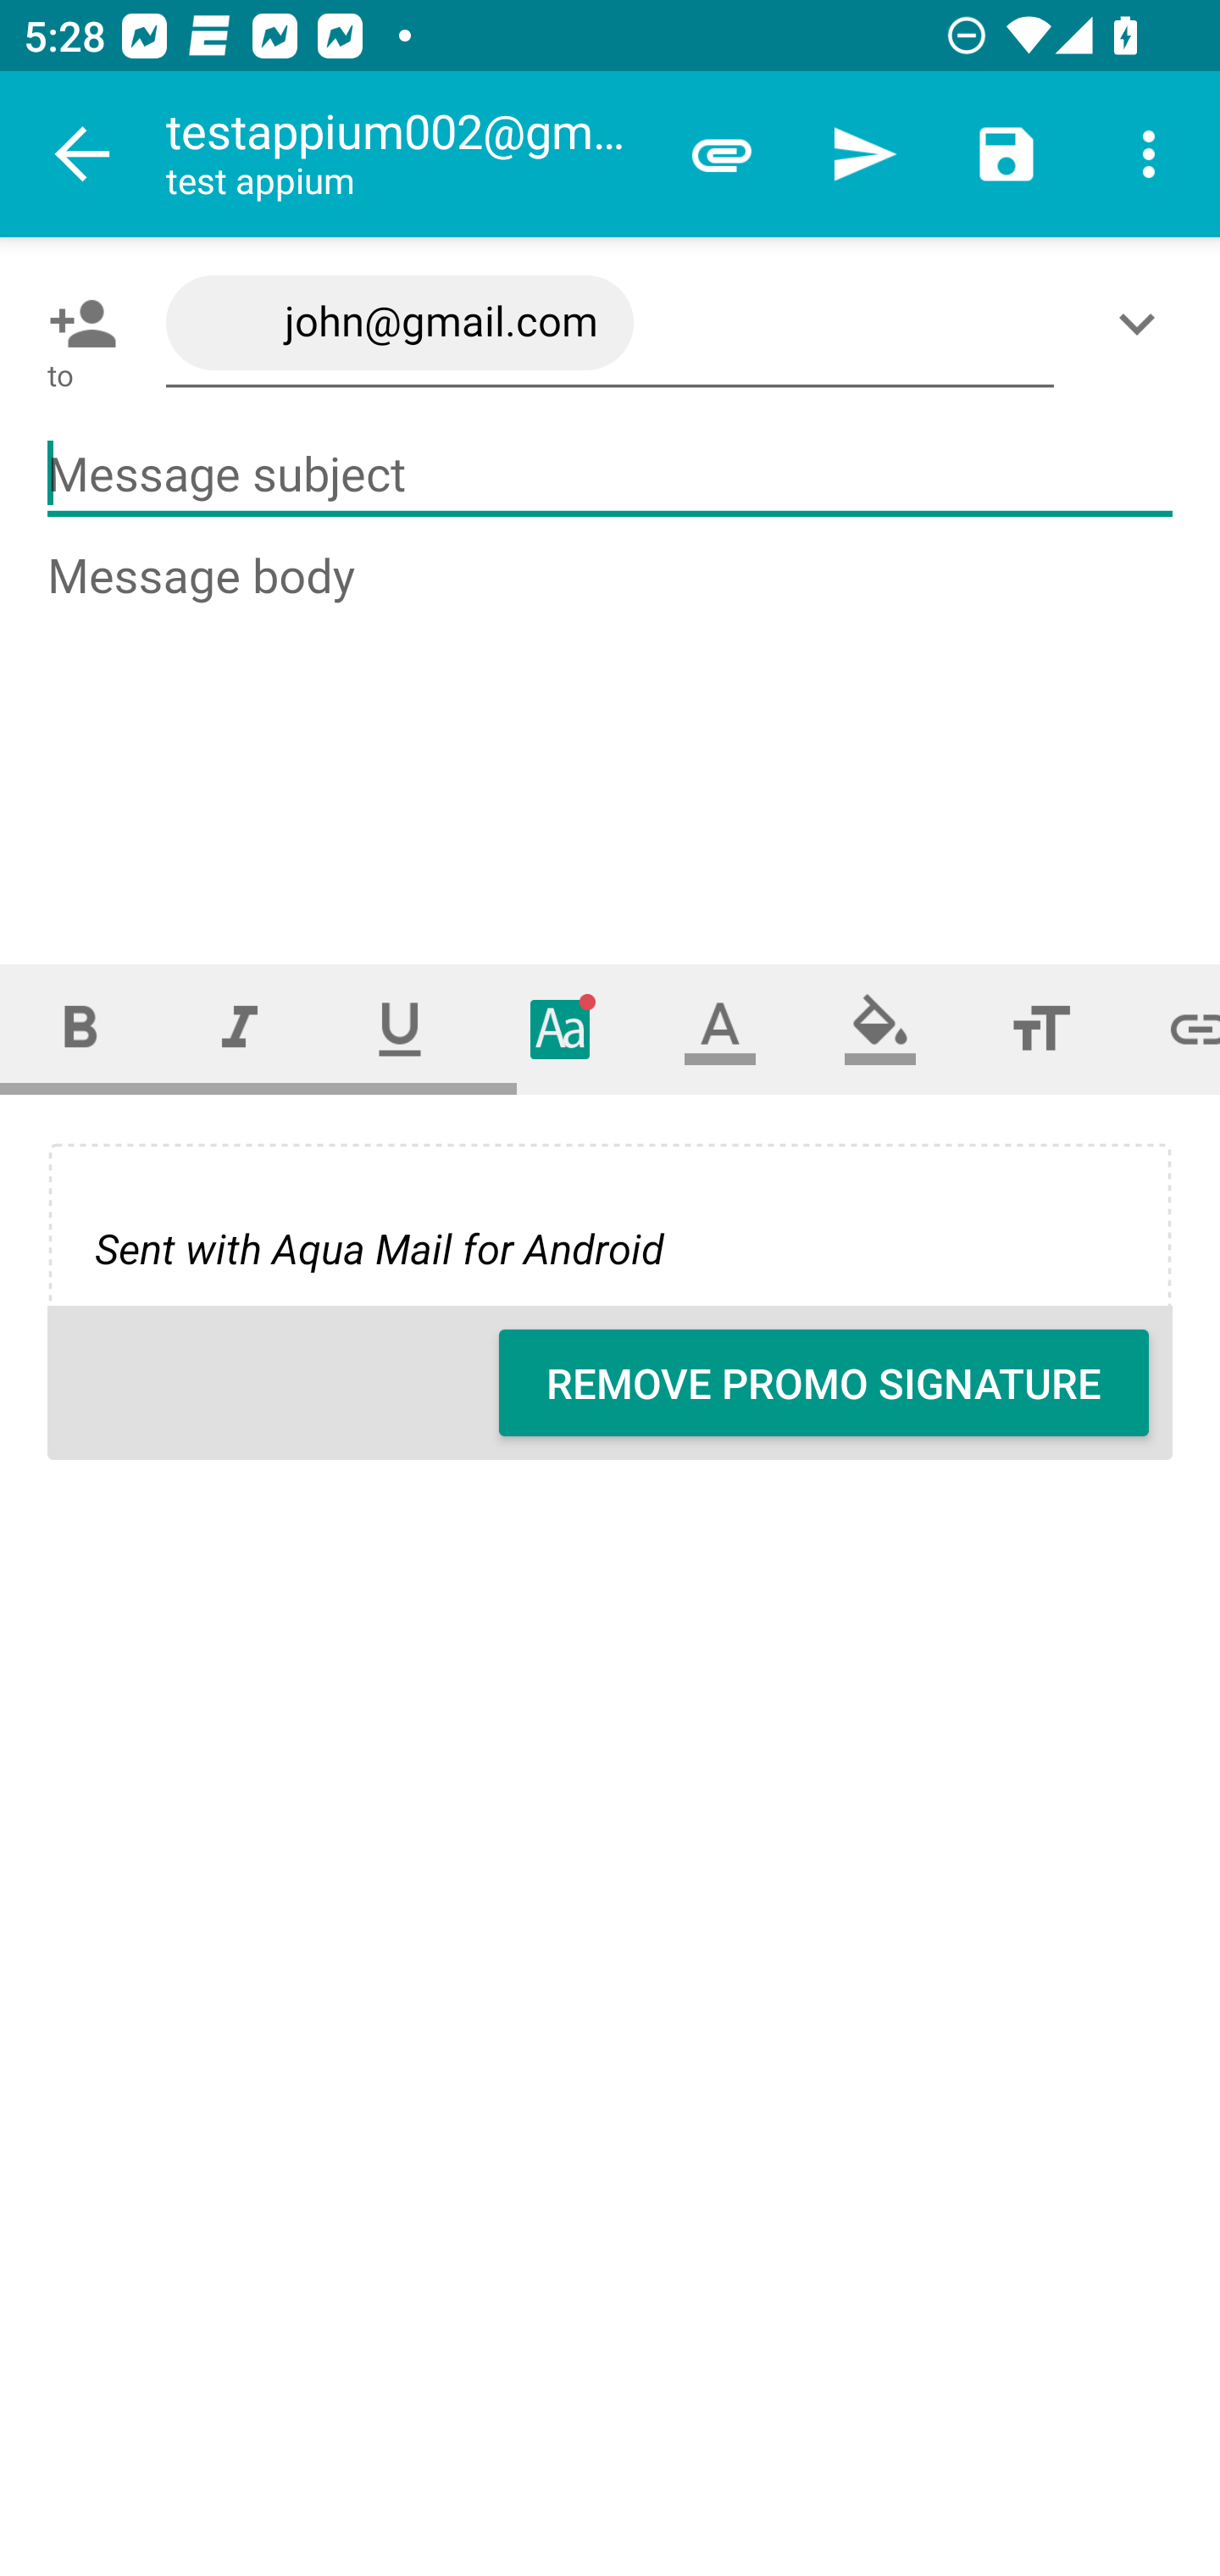 Image resolution: width=1220 pixels, height=2576 pixels. Describe the element at coordinates (400, 1029) in the screenshot. I see `Underline` at that location.